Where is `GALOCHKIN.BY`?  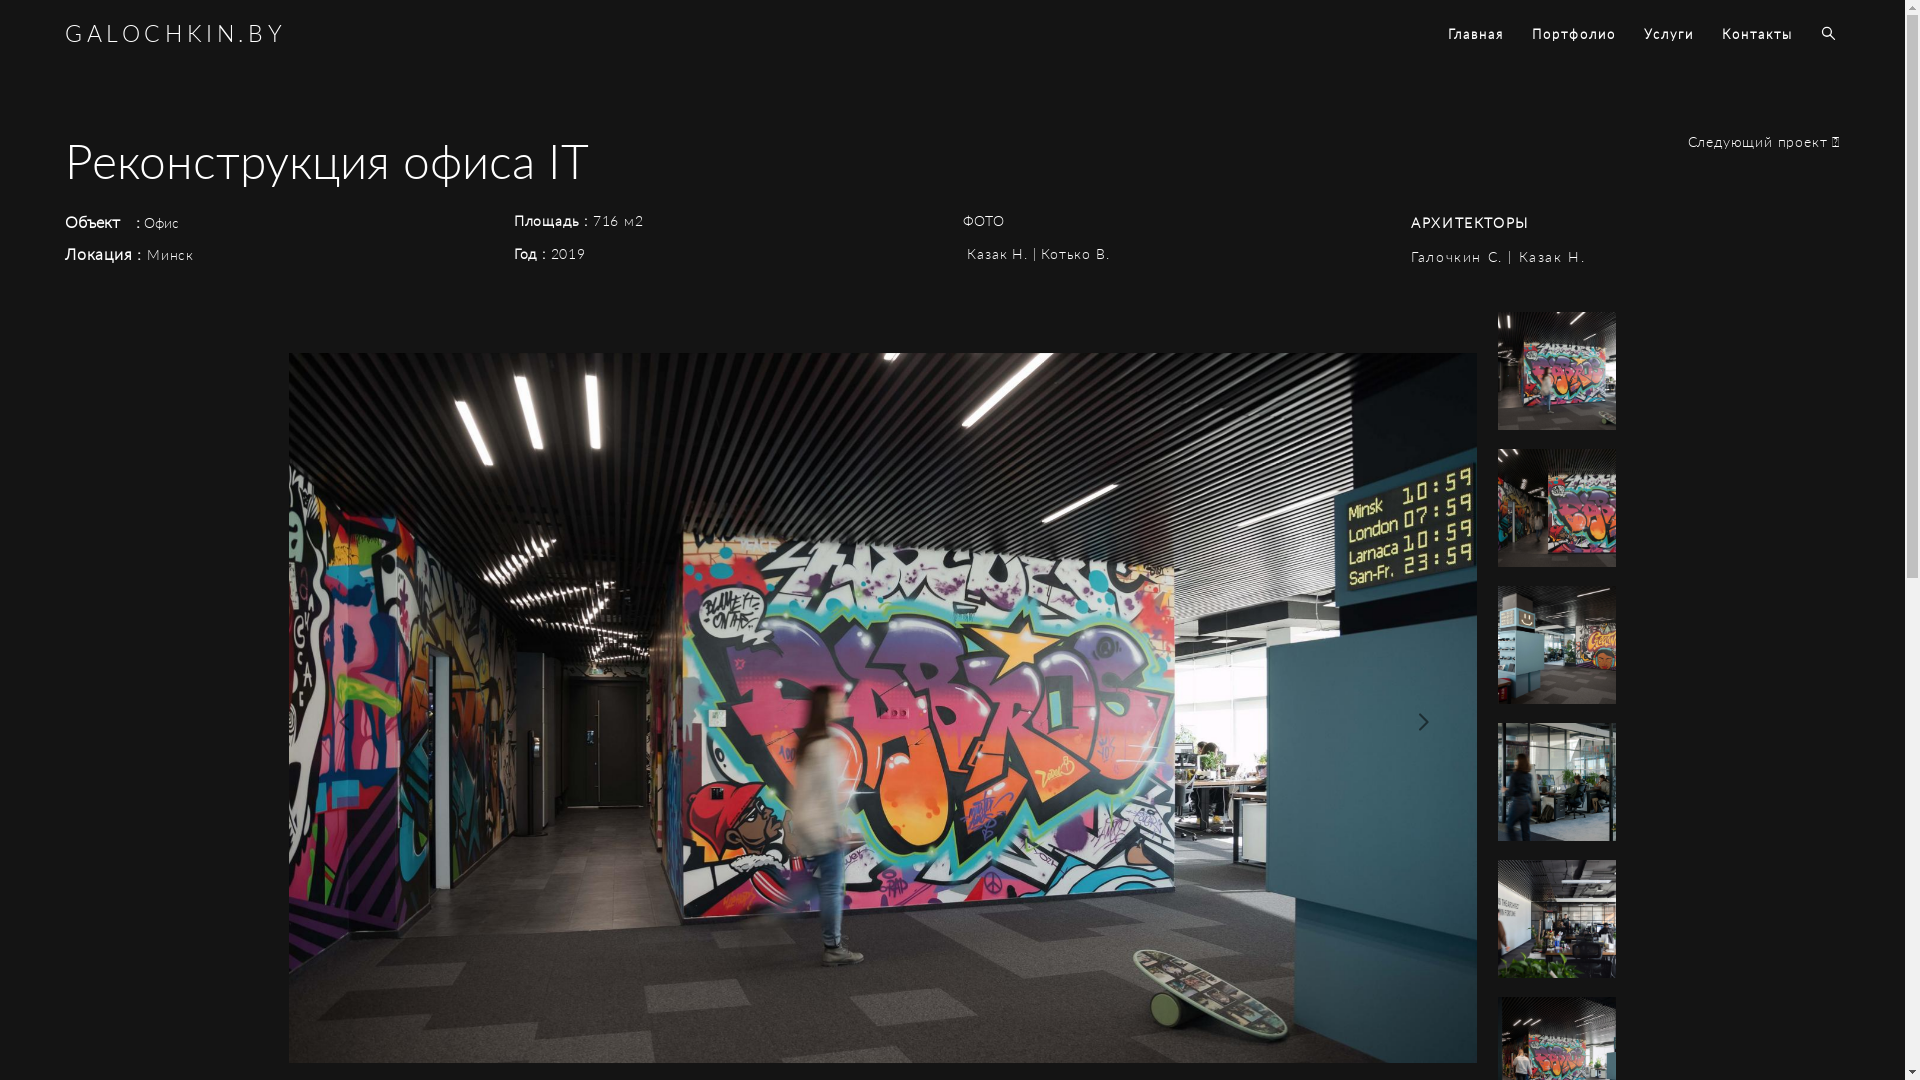 GALOCHKIN.BY is located at coordinates (176, 34).